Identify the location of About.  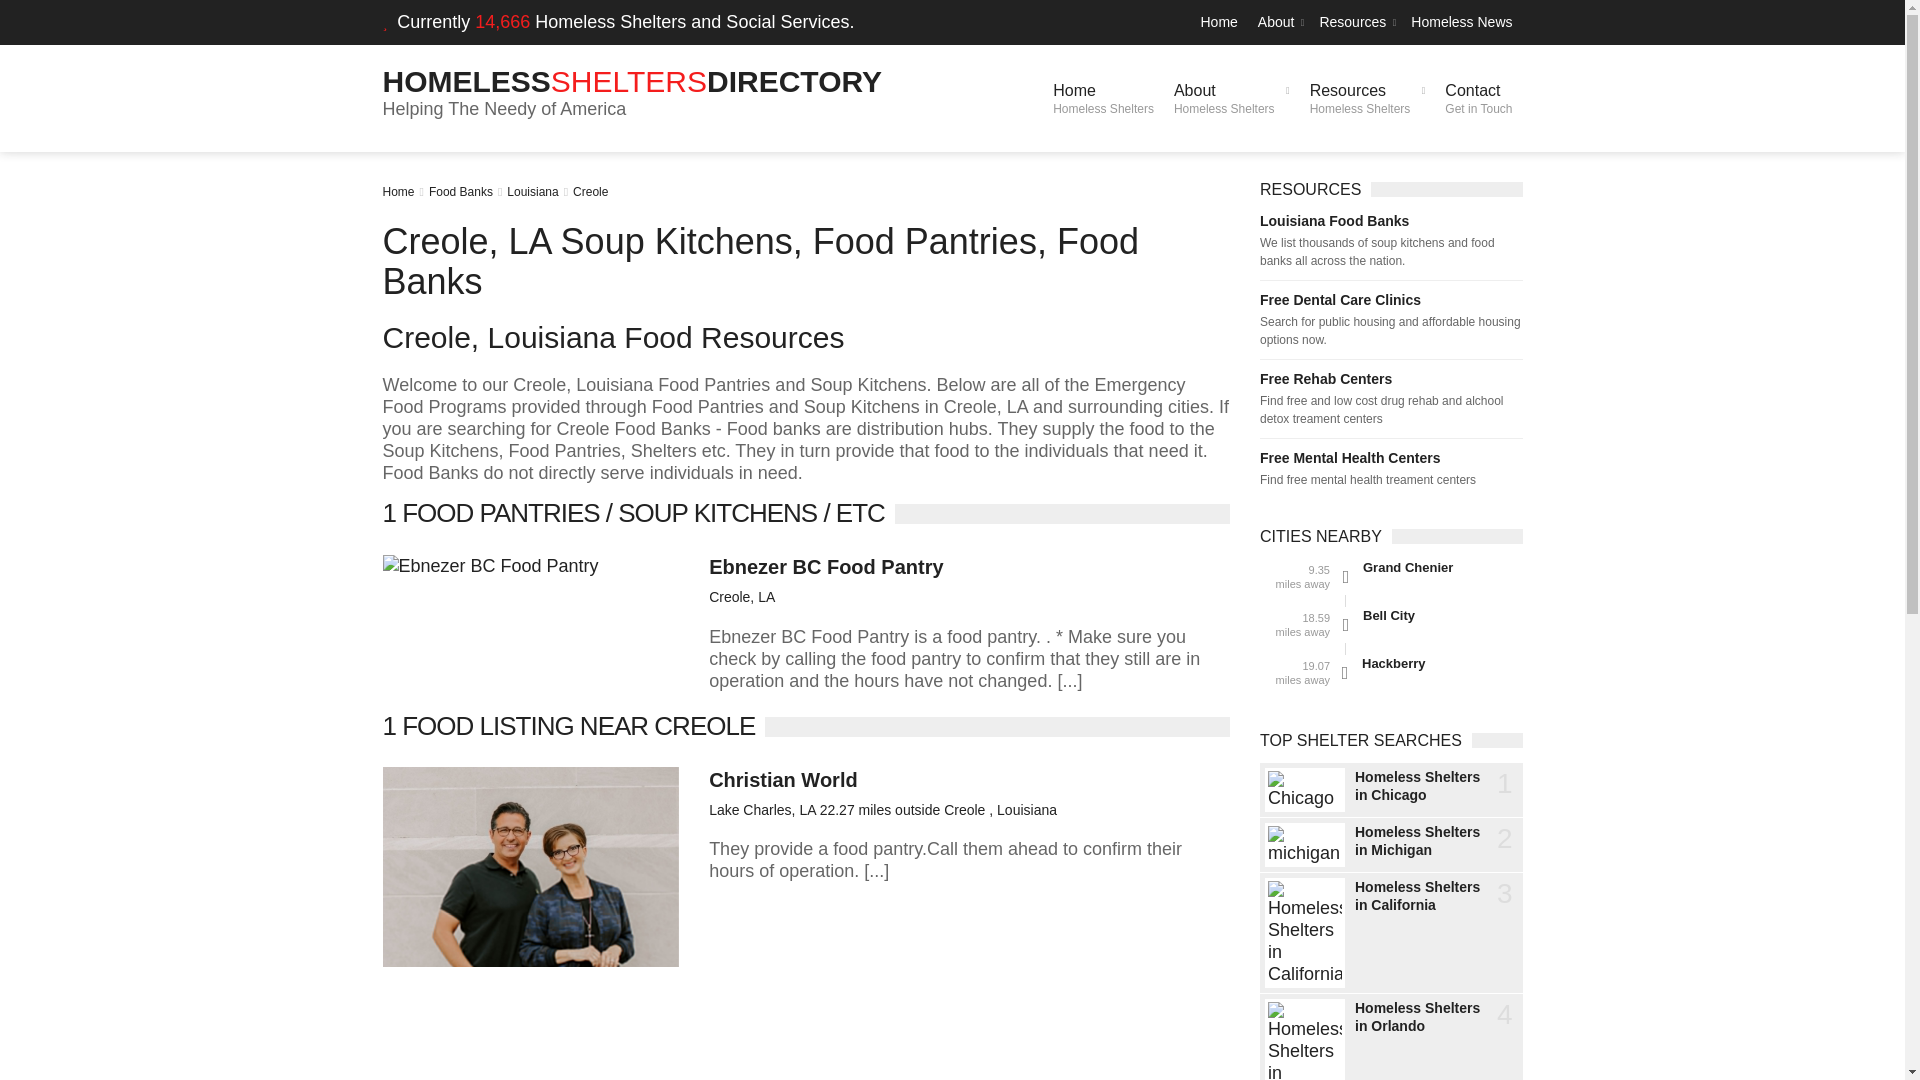
(1368, 98).